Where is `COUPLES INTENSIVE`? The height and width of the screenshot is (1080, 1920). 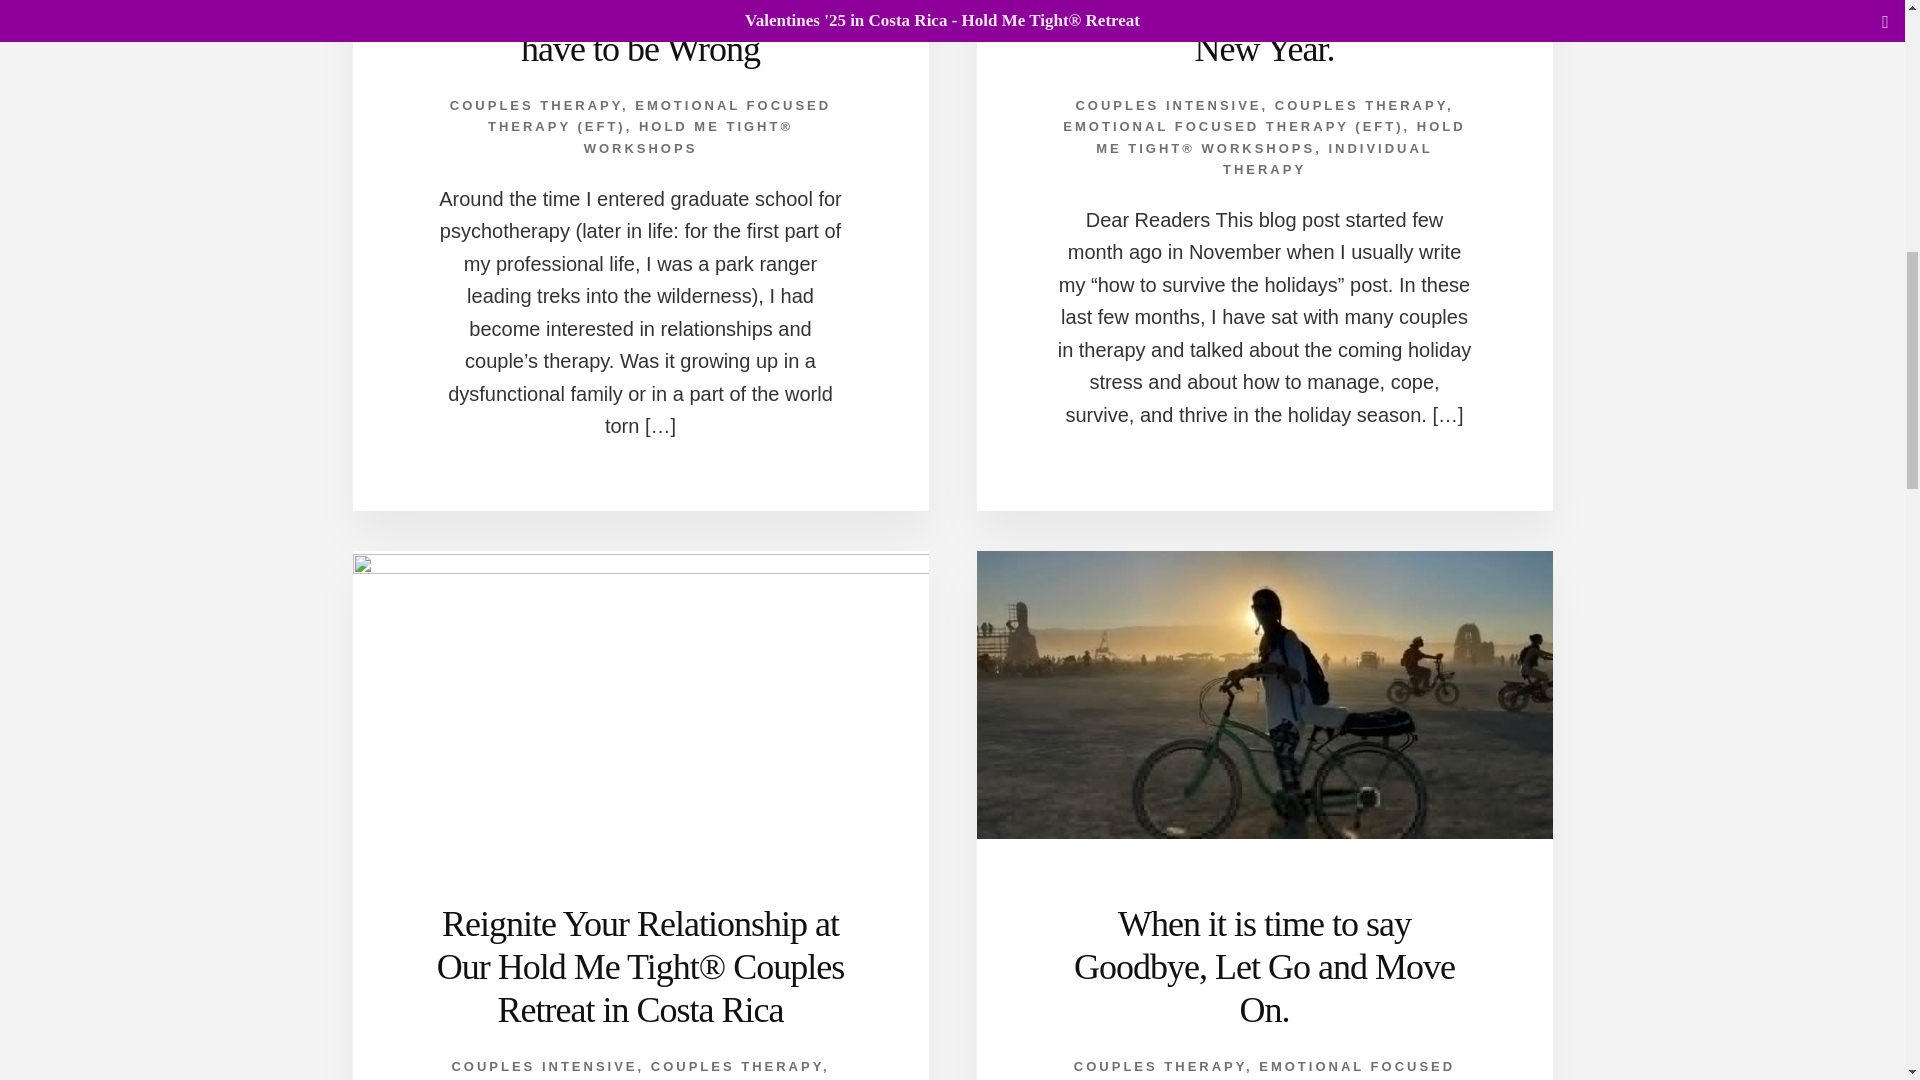
COUPLES INTENSIVE is located at coordinates (1168, 106).